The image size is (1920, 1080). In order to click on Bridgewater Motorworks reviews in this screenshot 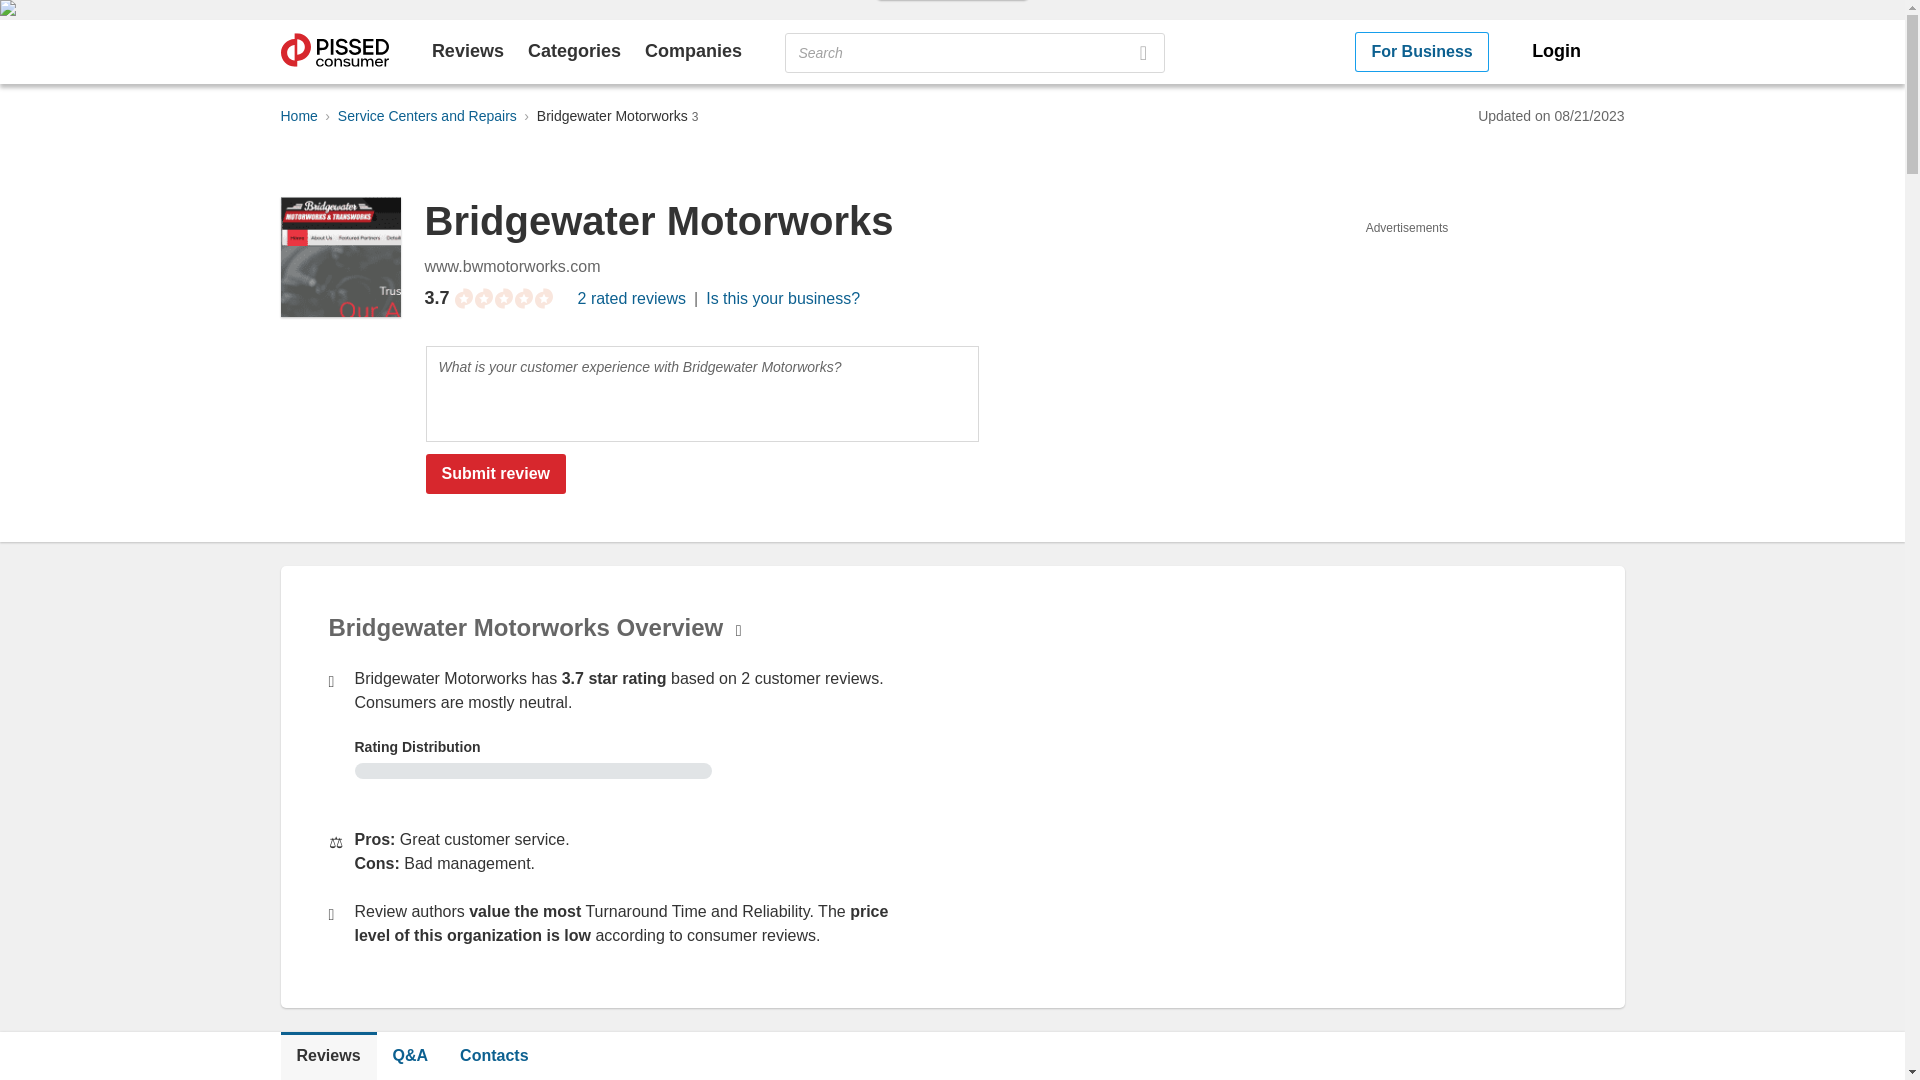, I will do `click(328, 1056)`.